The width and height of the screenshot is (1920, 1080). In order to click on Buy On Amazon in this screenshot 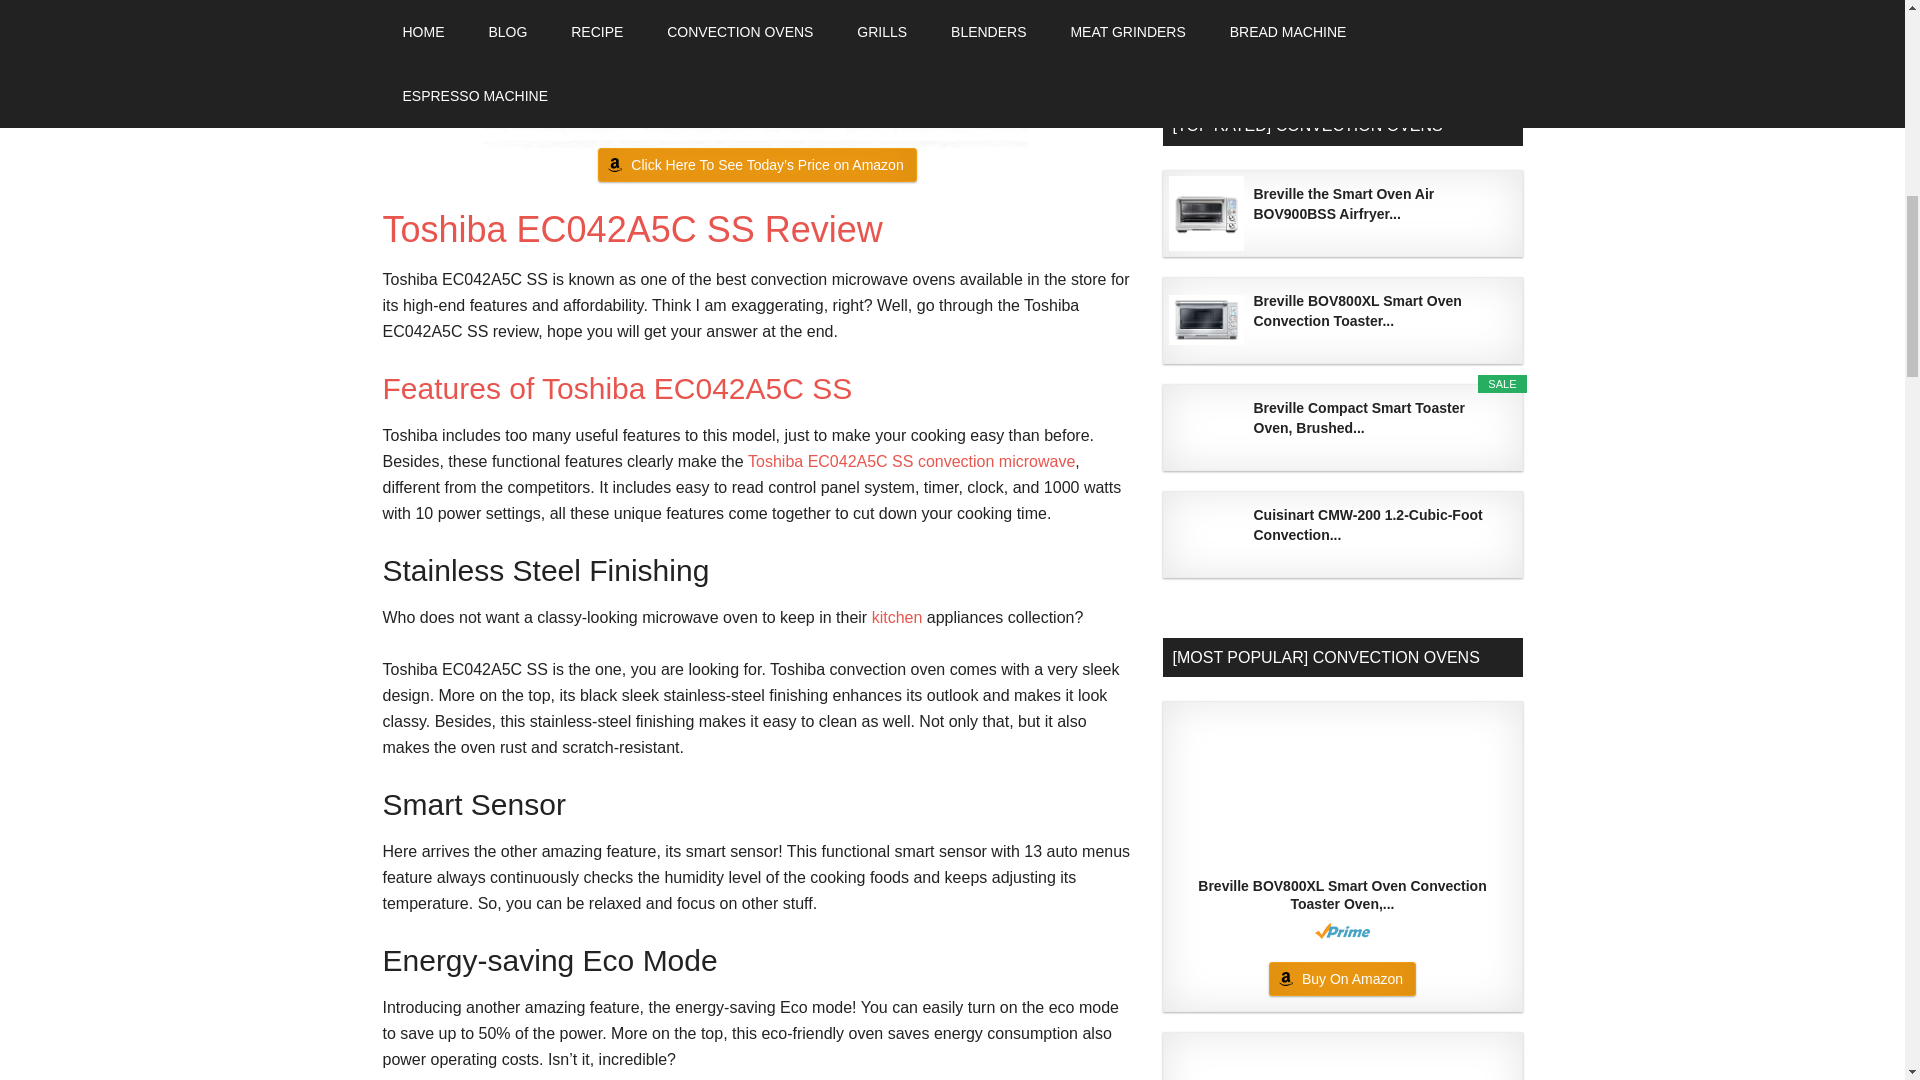, I will do `click(1342, 15)`.